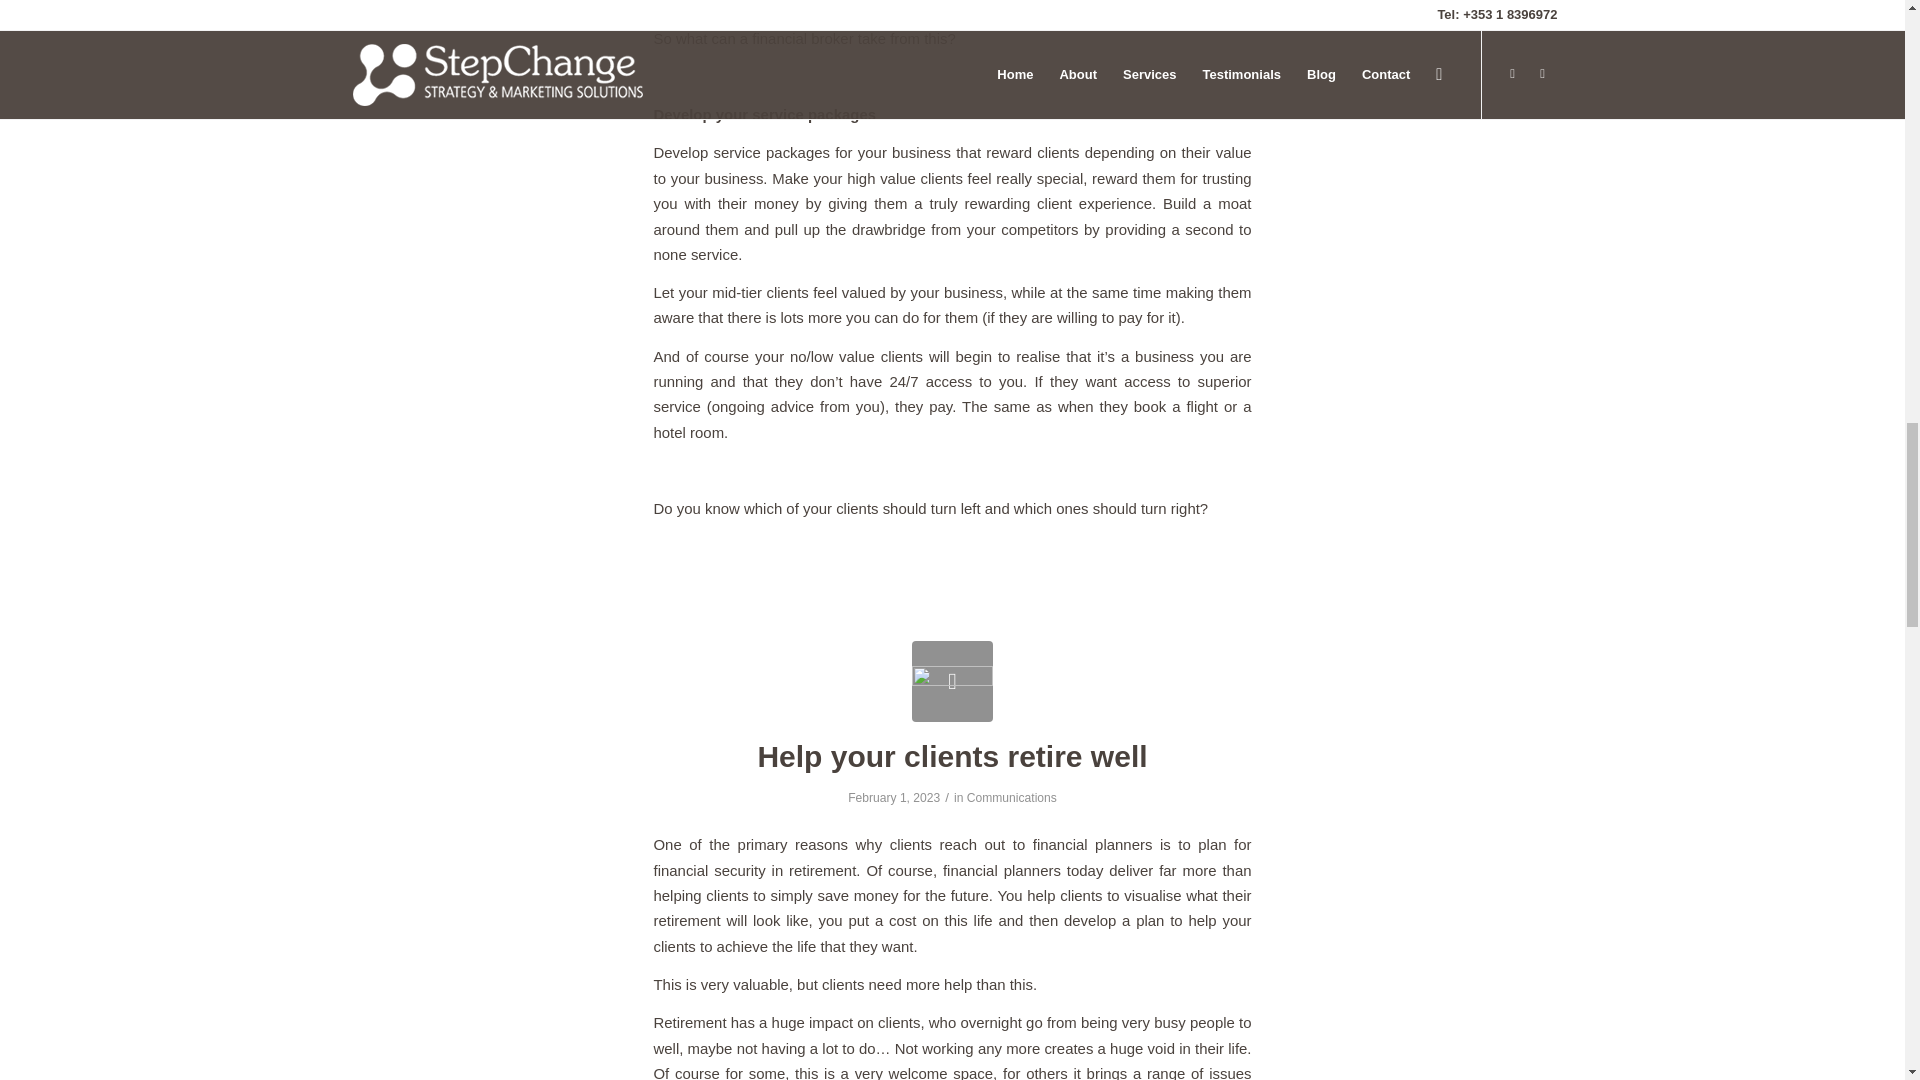 The width and height of the screenshot is (1920, 1080). I want to click on Communications, so click(1012, 797).